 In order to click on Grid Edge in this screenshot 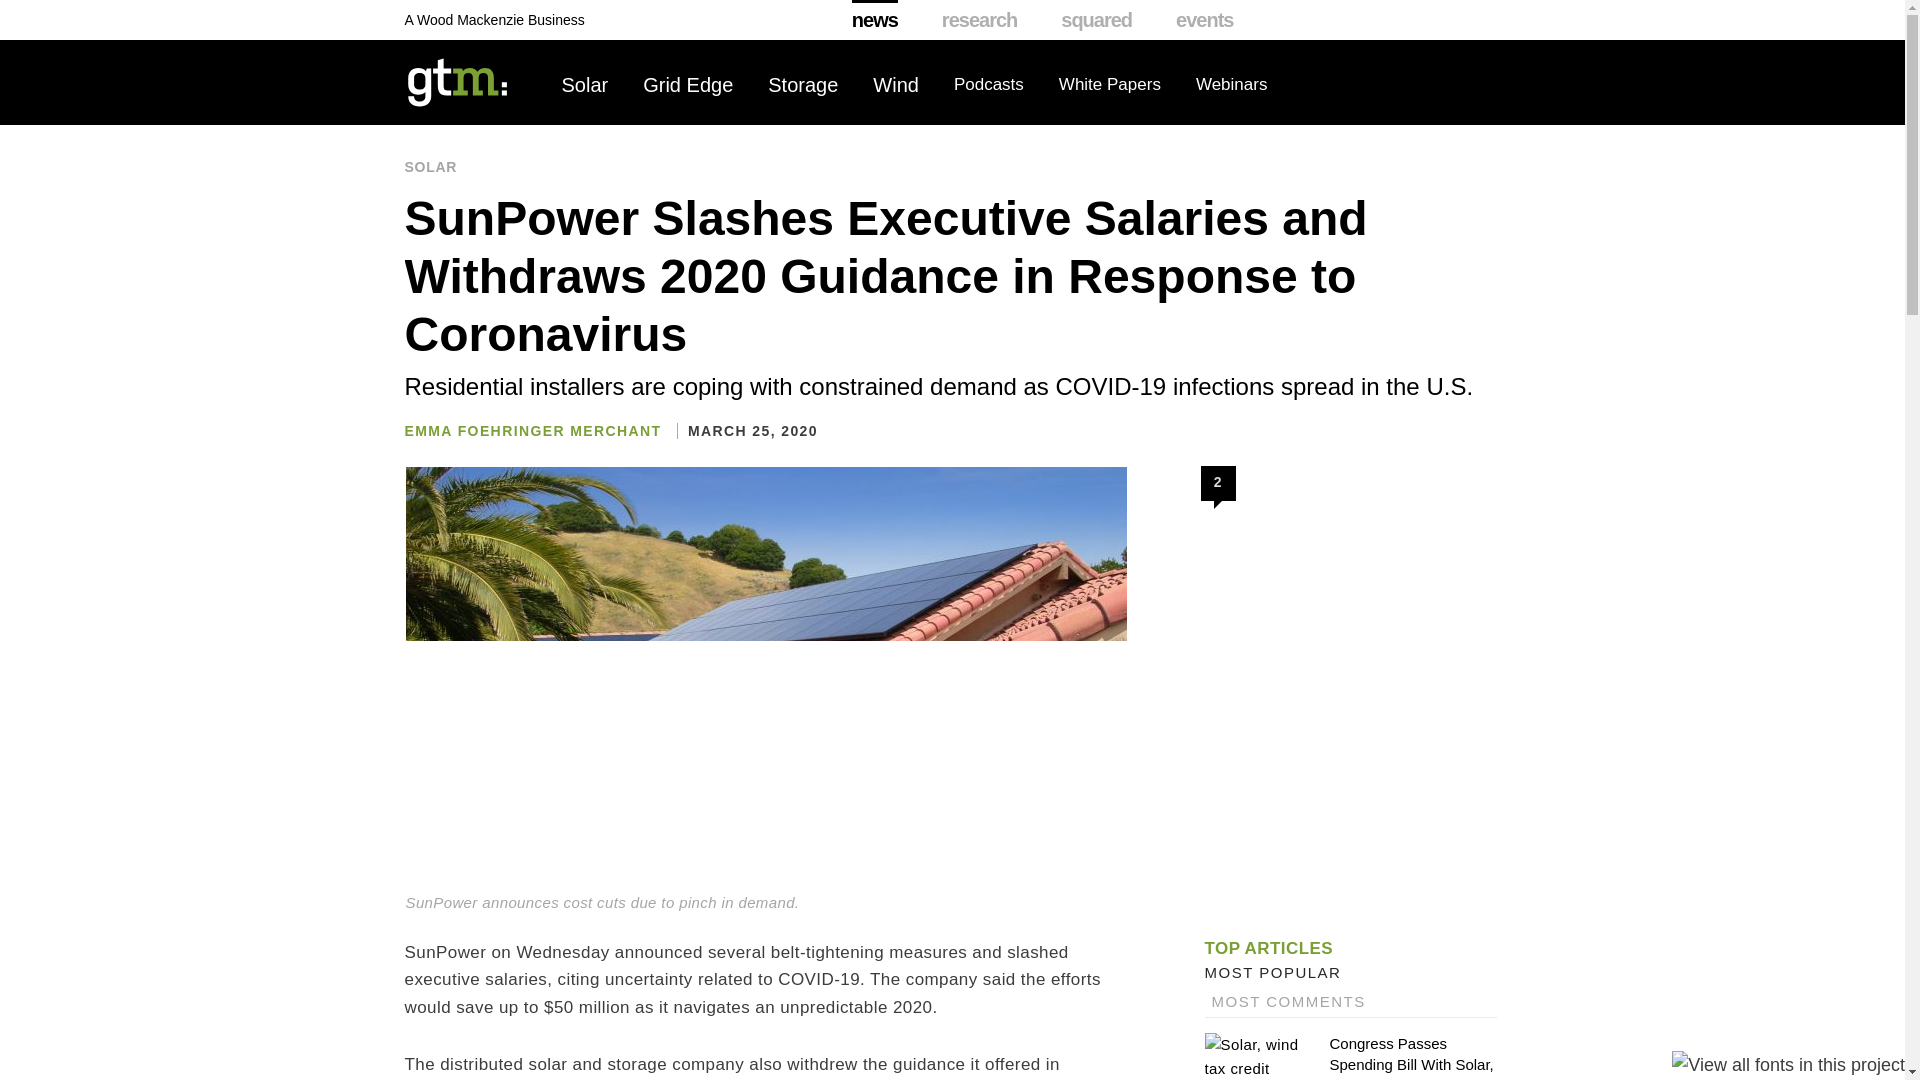, I will do `click(688, 85)`.